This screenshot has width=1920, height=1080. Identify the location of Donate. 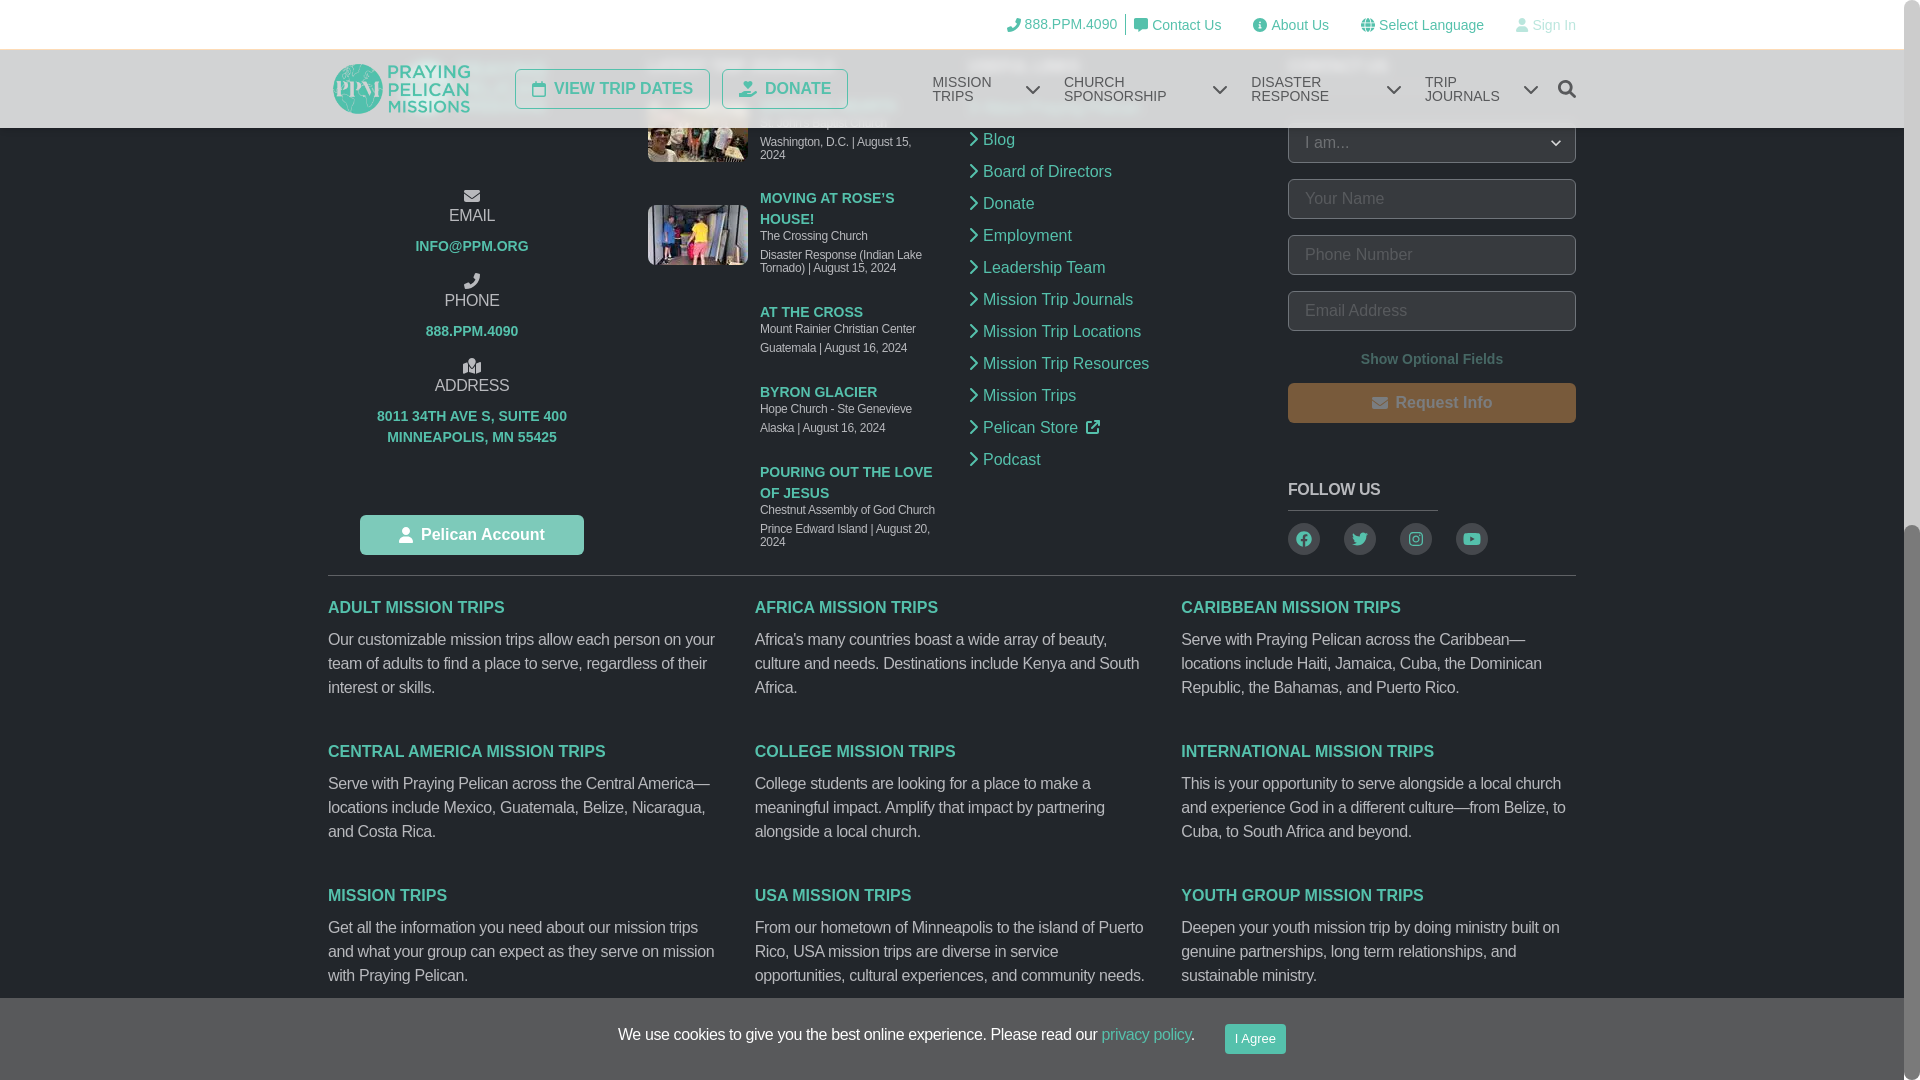
(472, 535).